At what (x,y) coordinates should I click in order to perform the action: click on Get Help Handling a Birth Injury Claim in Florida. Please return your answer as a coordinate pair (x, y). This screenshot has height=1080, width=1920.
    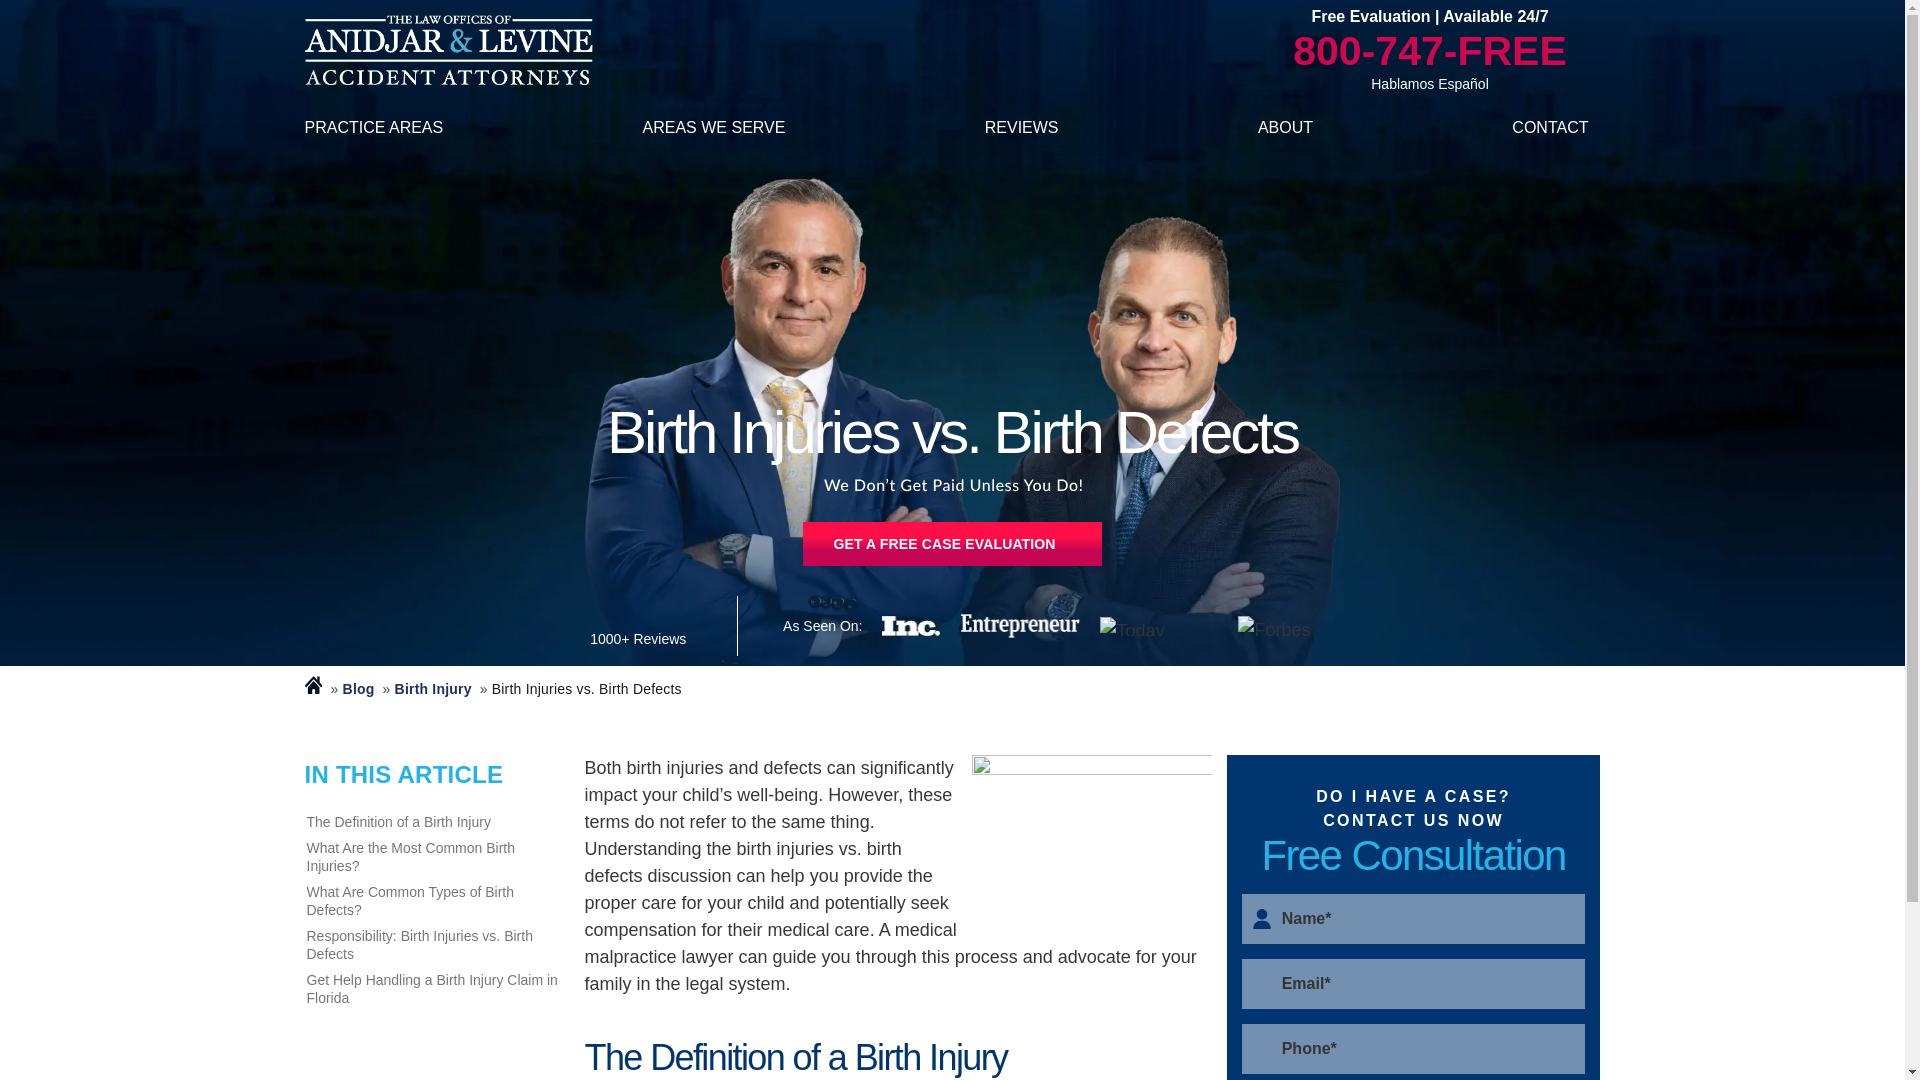
    Looking at the image, I should click on (434, 988).